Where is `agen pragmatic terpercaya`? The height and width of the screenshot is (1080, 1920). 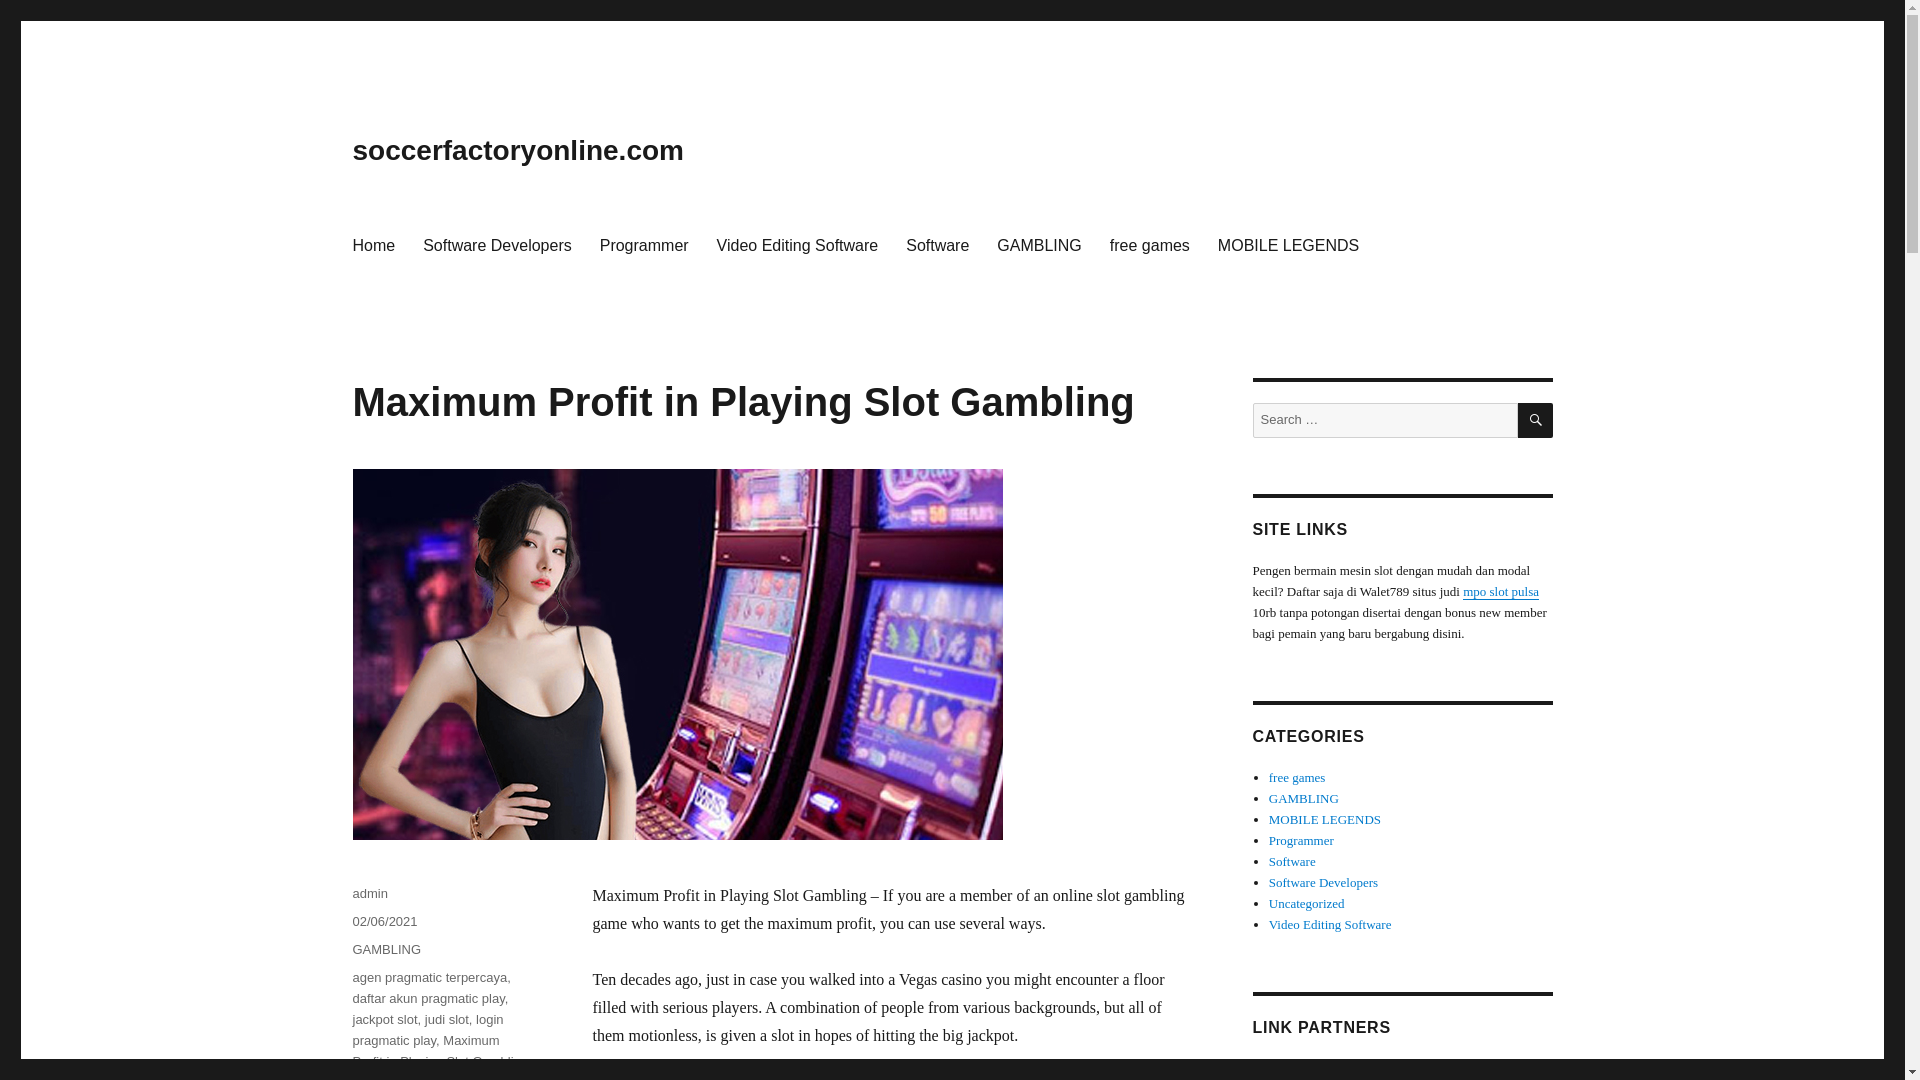
agen pragmatic terpercaya is located at coordinates (428, 976).